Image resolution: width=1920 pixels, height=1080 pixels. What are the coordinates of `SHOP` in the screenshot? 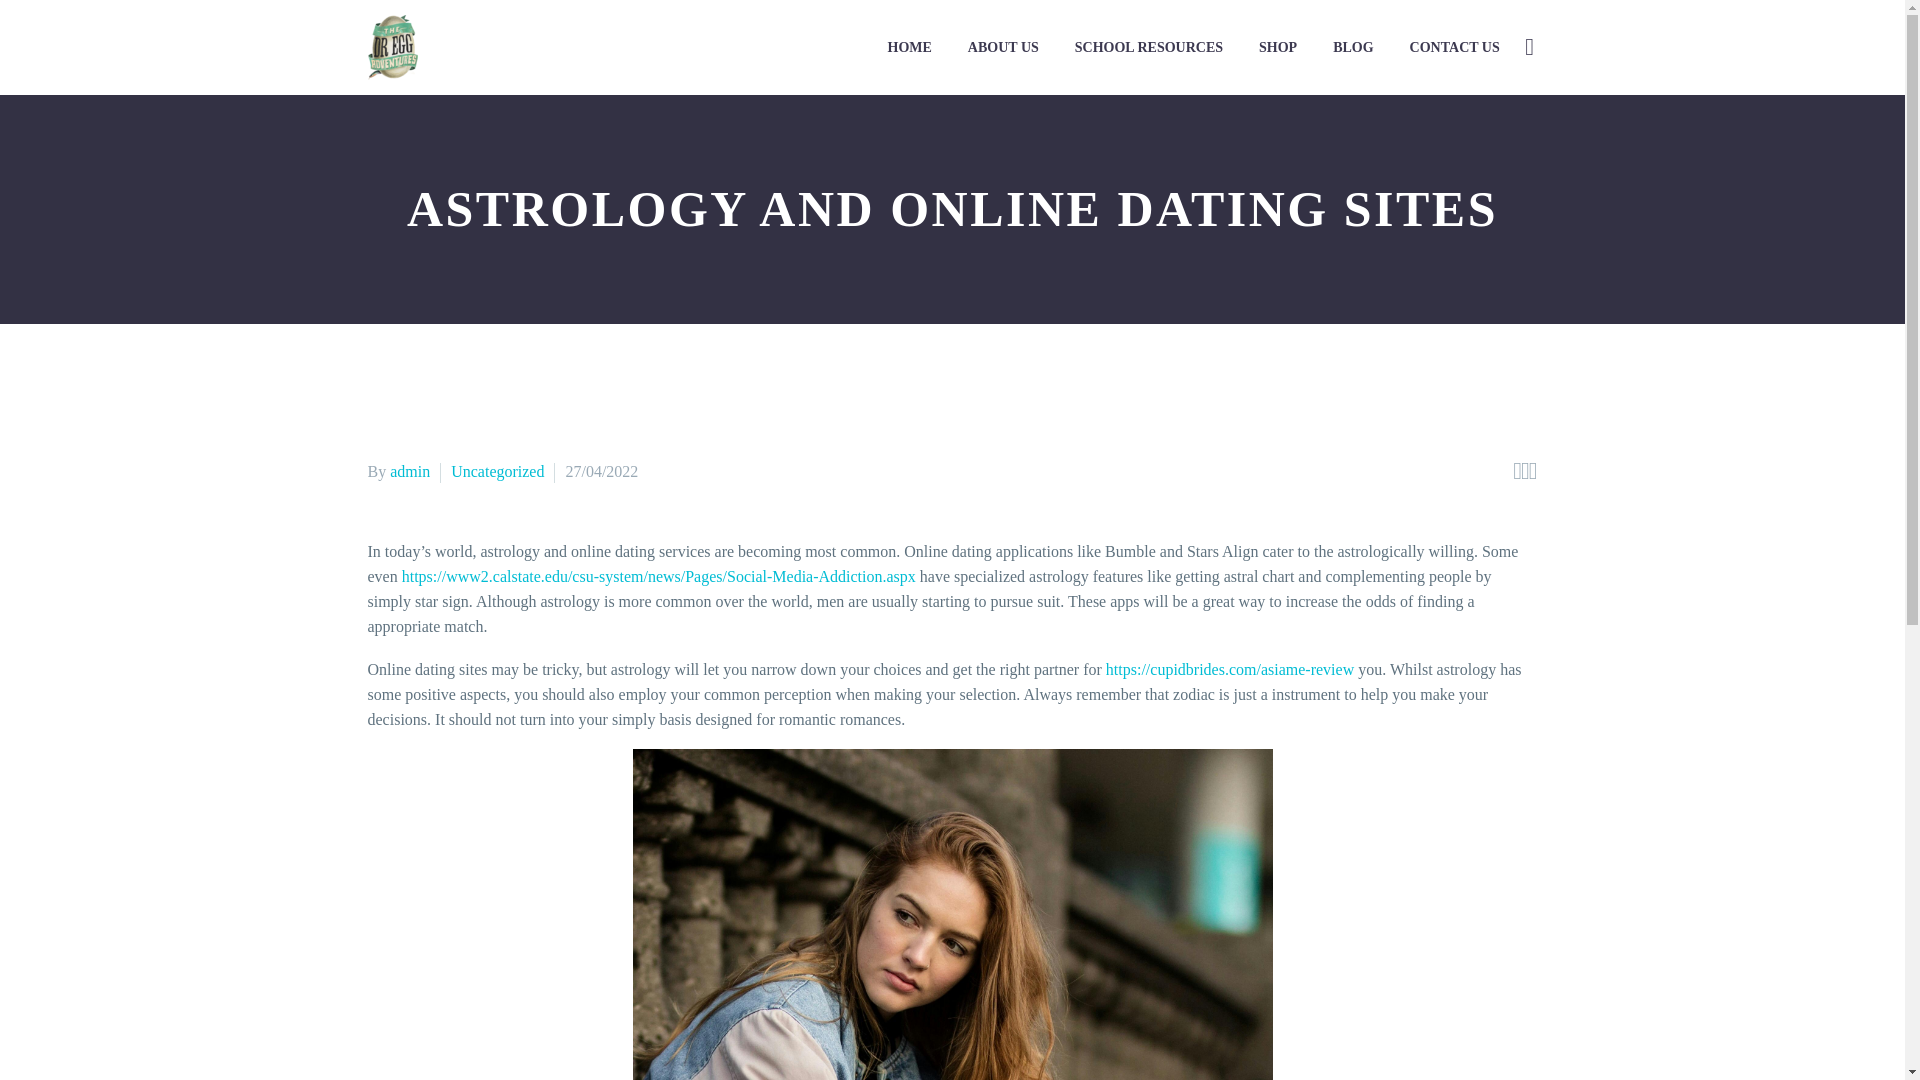 It's located at (1278, 47).